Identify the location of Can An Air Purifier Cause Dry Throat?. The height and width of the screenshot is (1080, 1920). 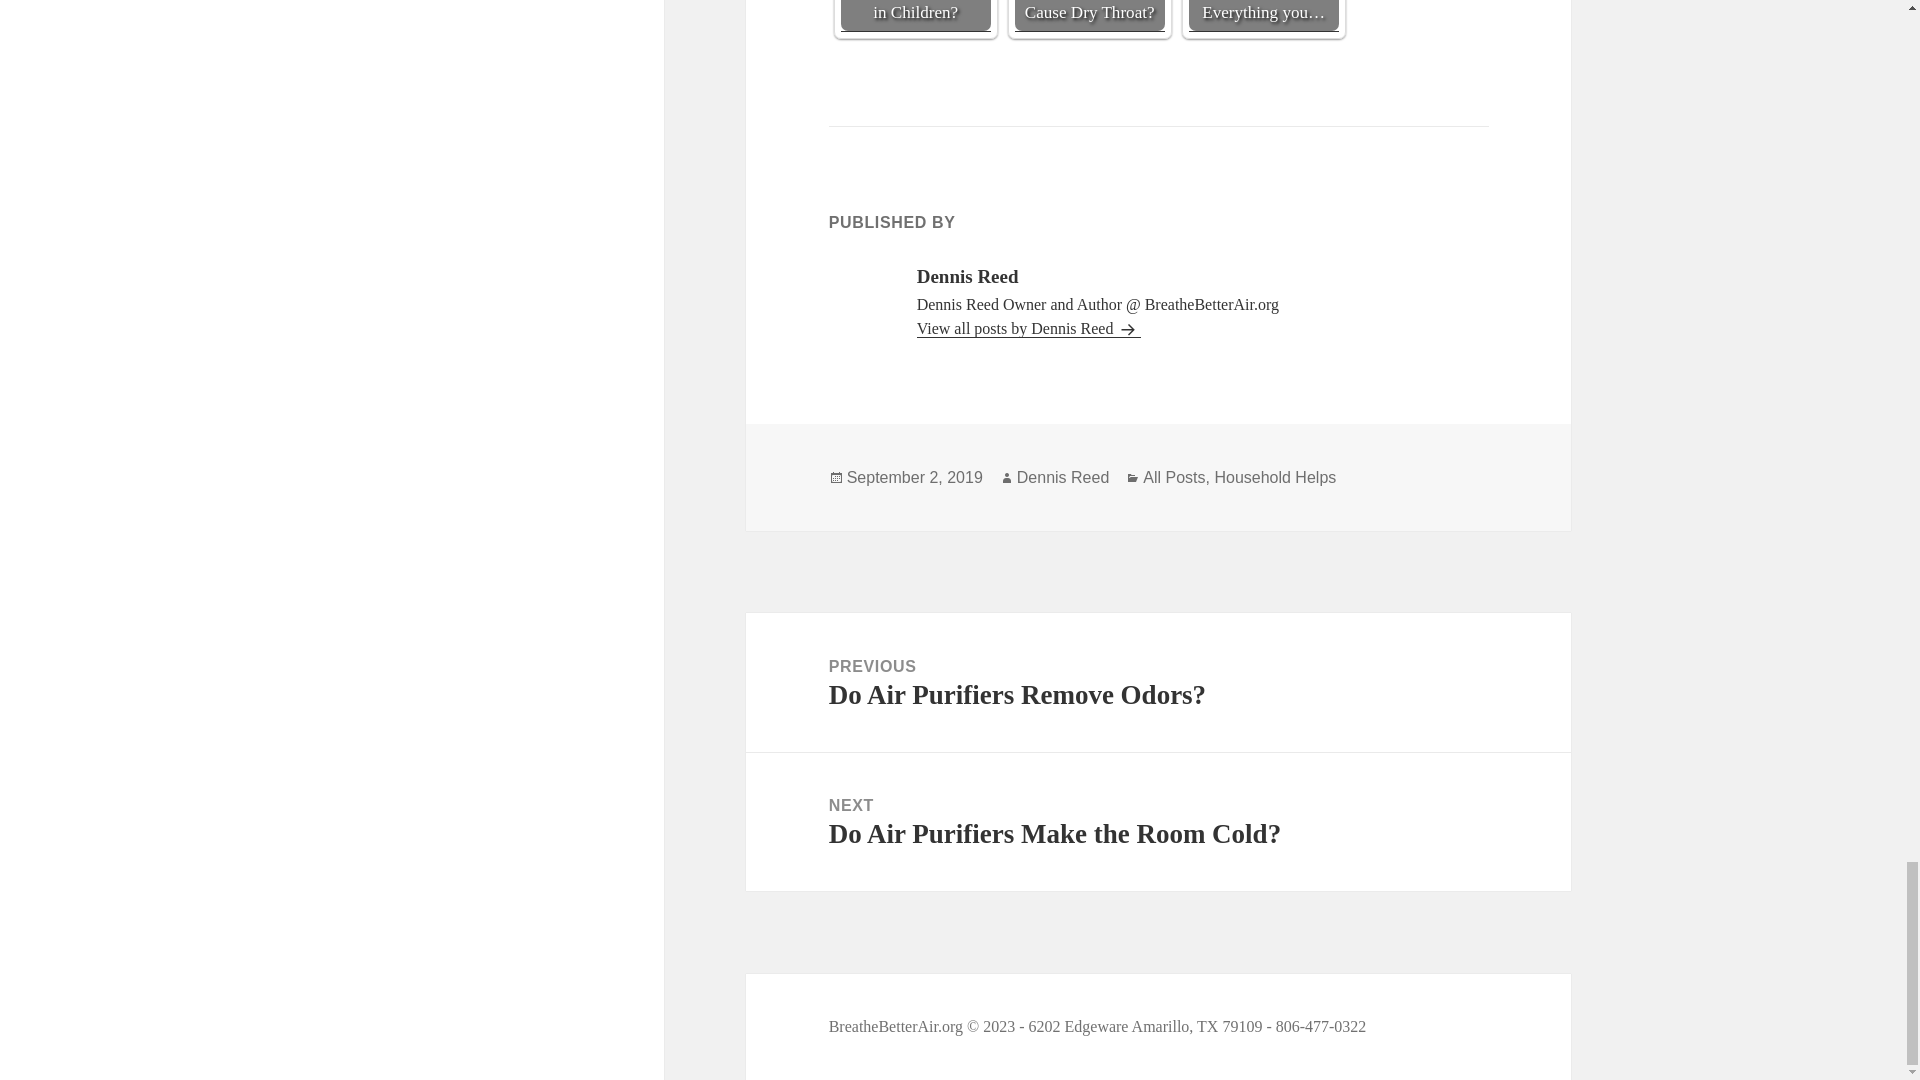
(1174, 476).